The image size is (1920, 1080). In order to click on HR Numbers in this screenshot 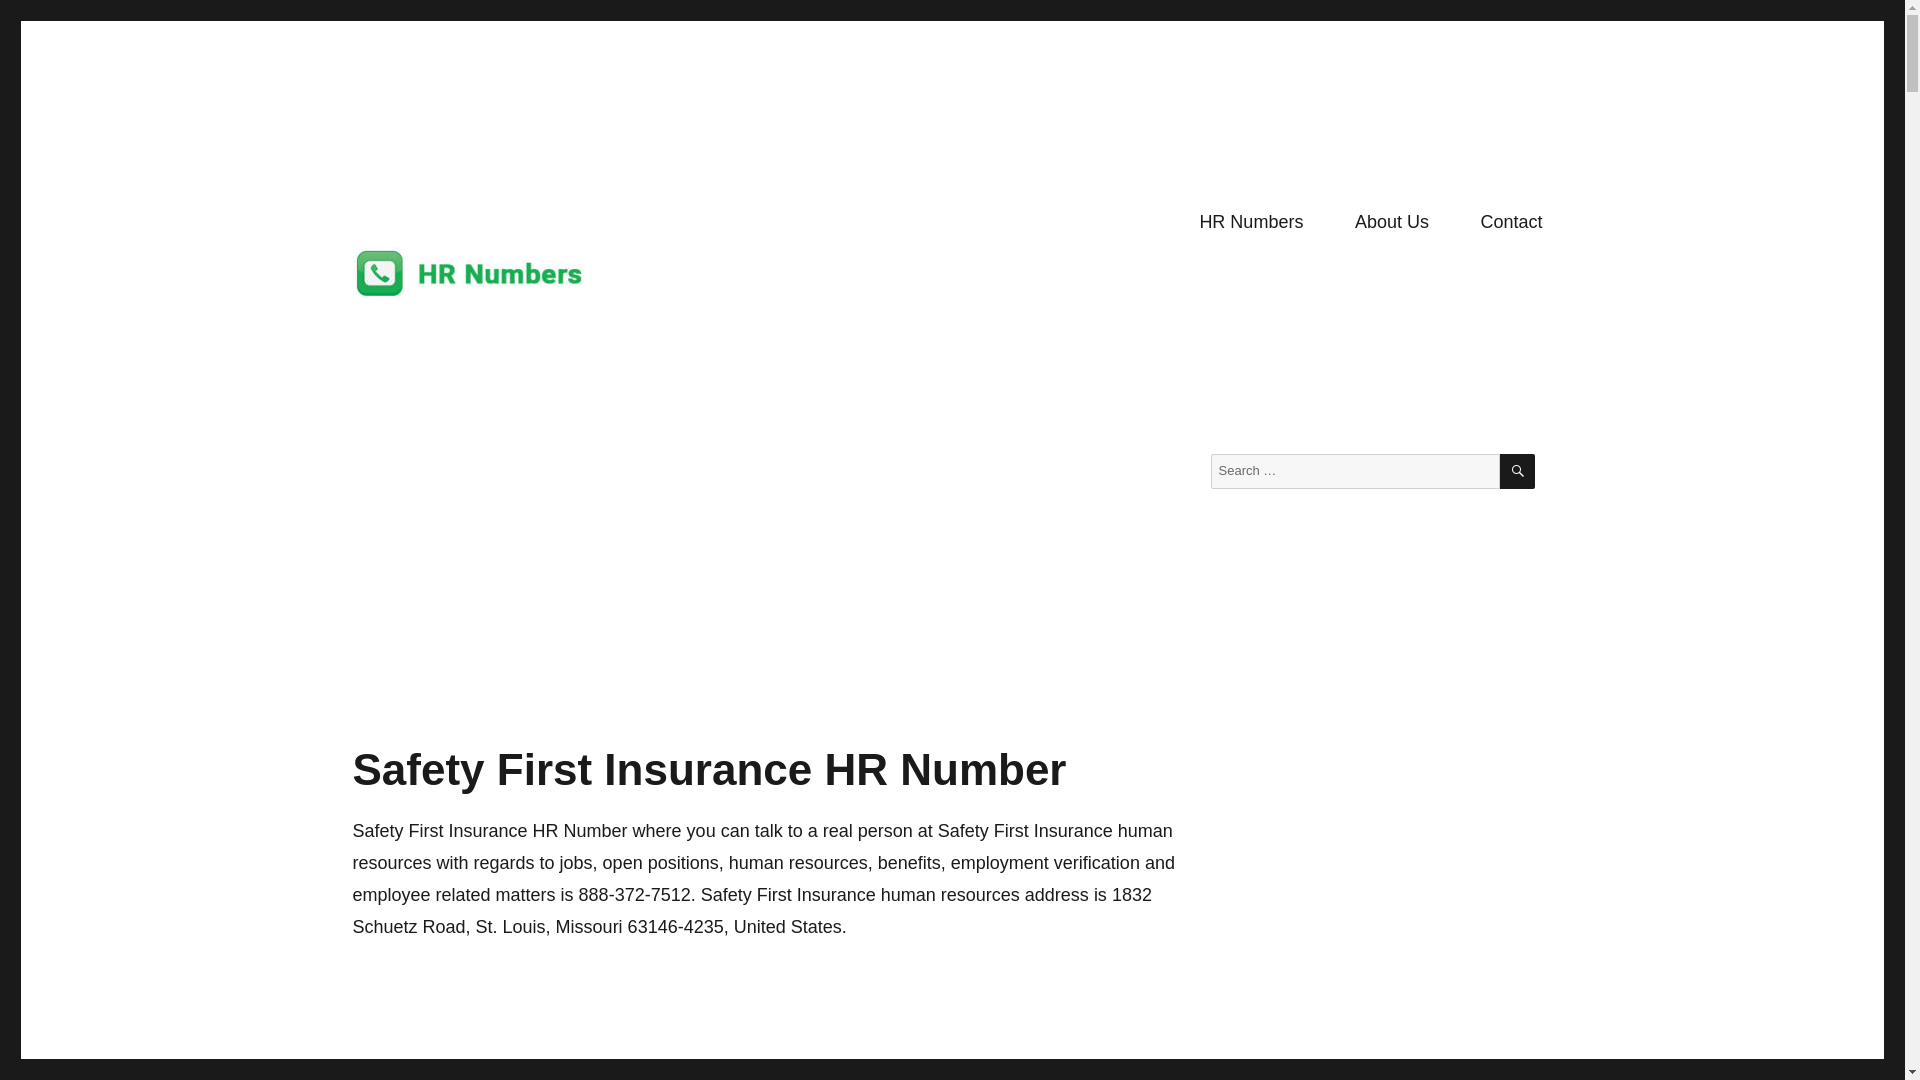, I will do `click(1252, 222)`.